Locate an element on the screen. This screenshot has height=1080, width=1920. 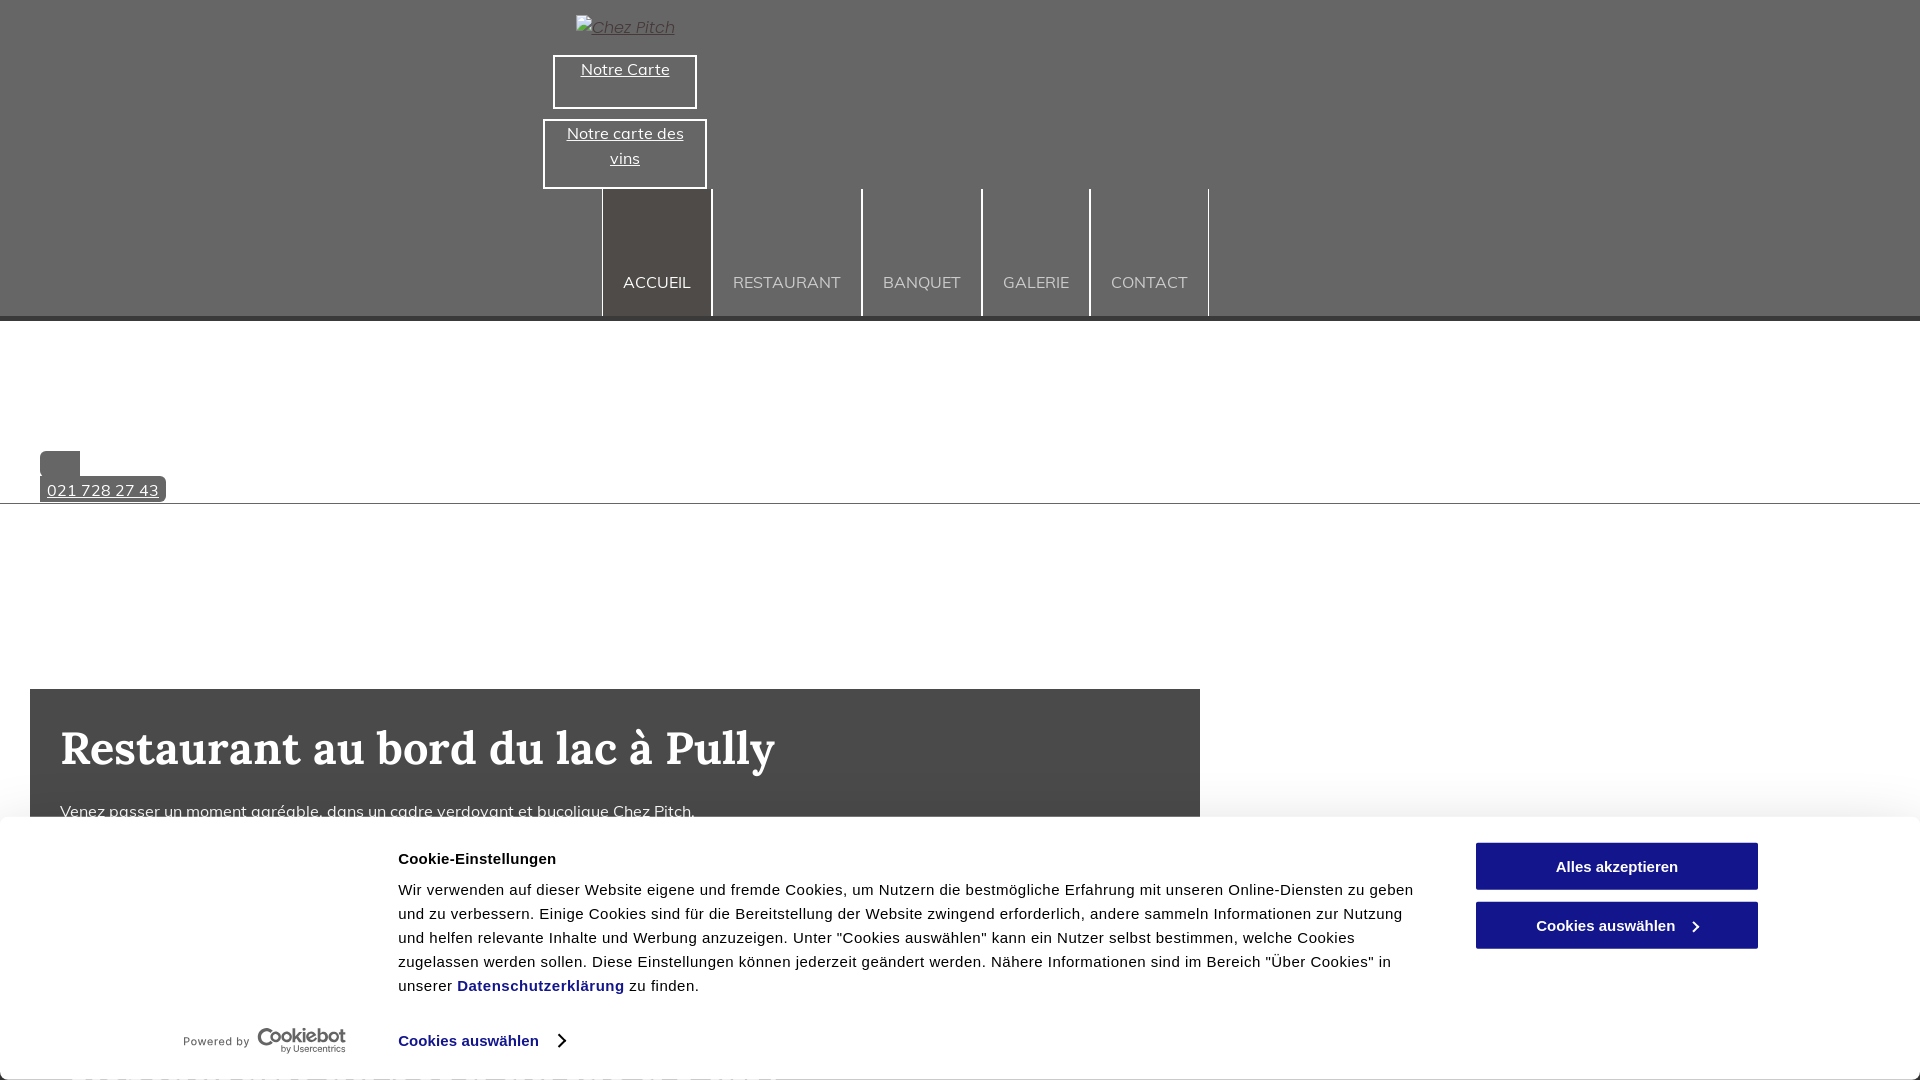
CONTACT is located at coordinates (1150, 252).